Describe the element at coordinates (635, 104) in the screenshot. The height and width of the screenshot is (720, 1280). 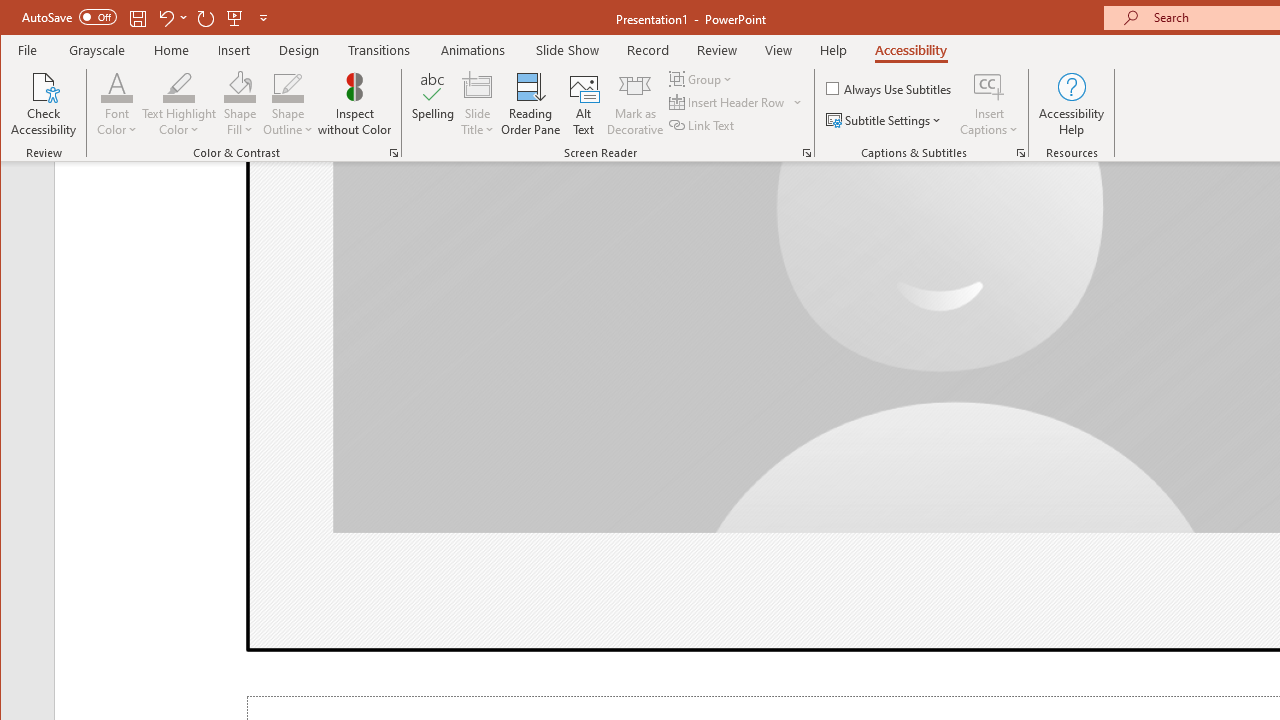
I see `Mark as Decorative` at that location.